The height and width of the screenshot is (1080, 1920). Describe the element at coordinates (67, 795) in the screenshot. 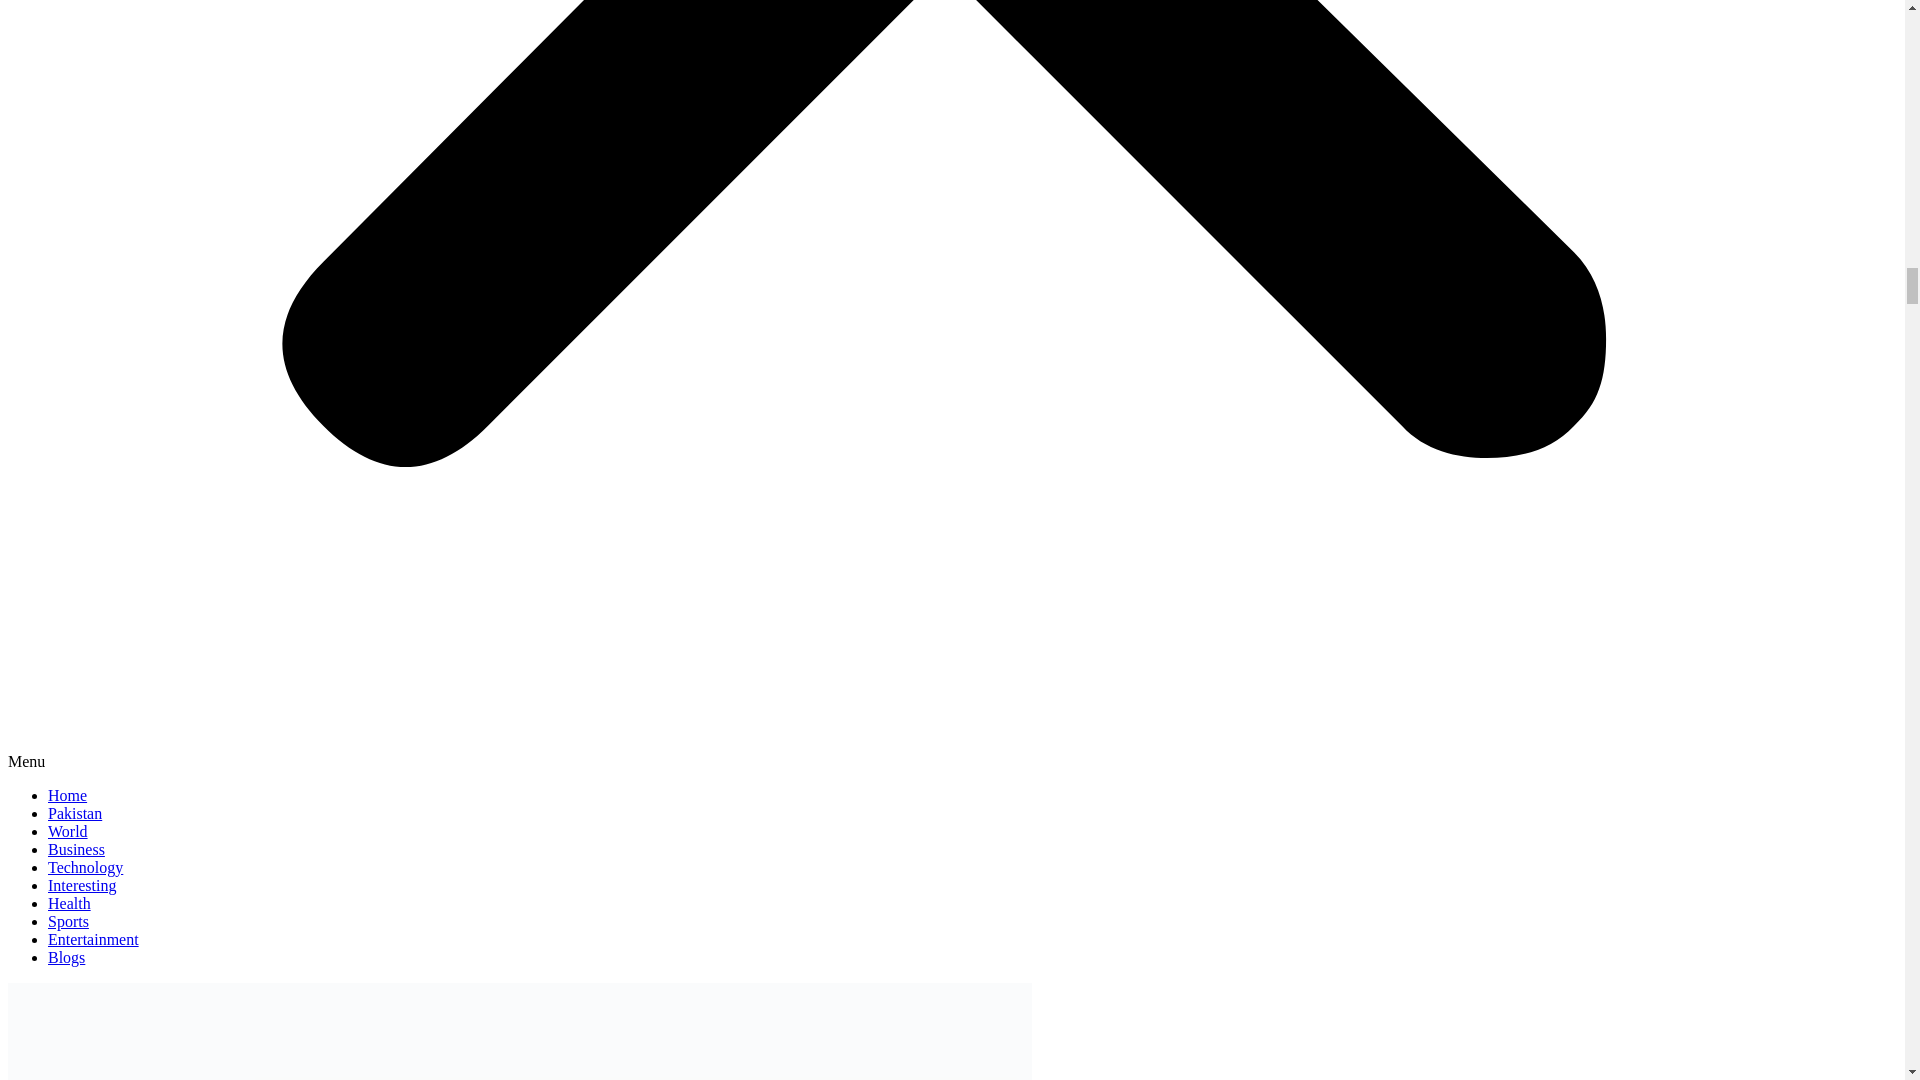

I see `Home` at that location.